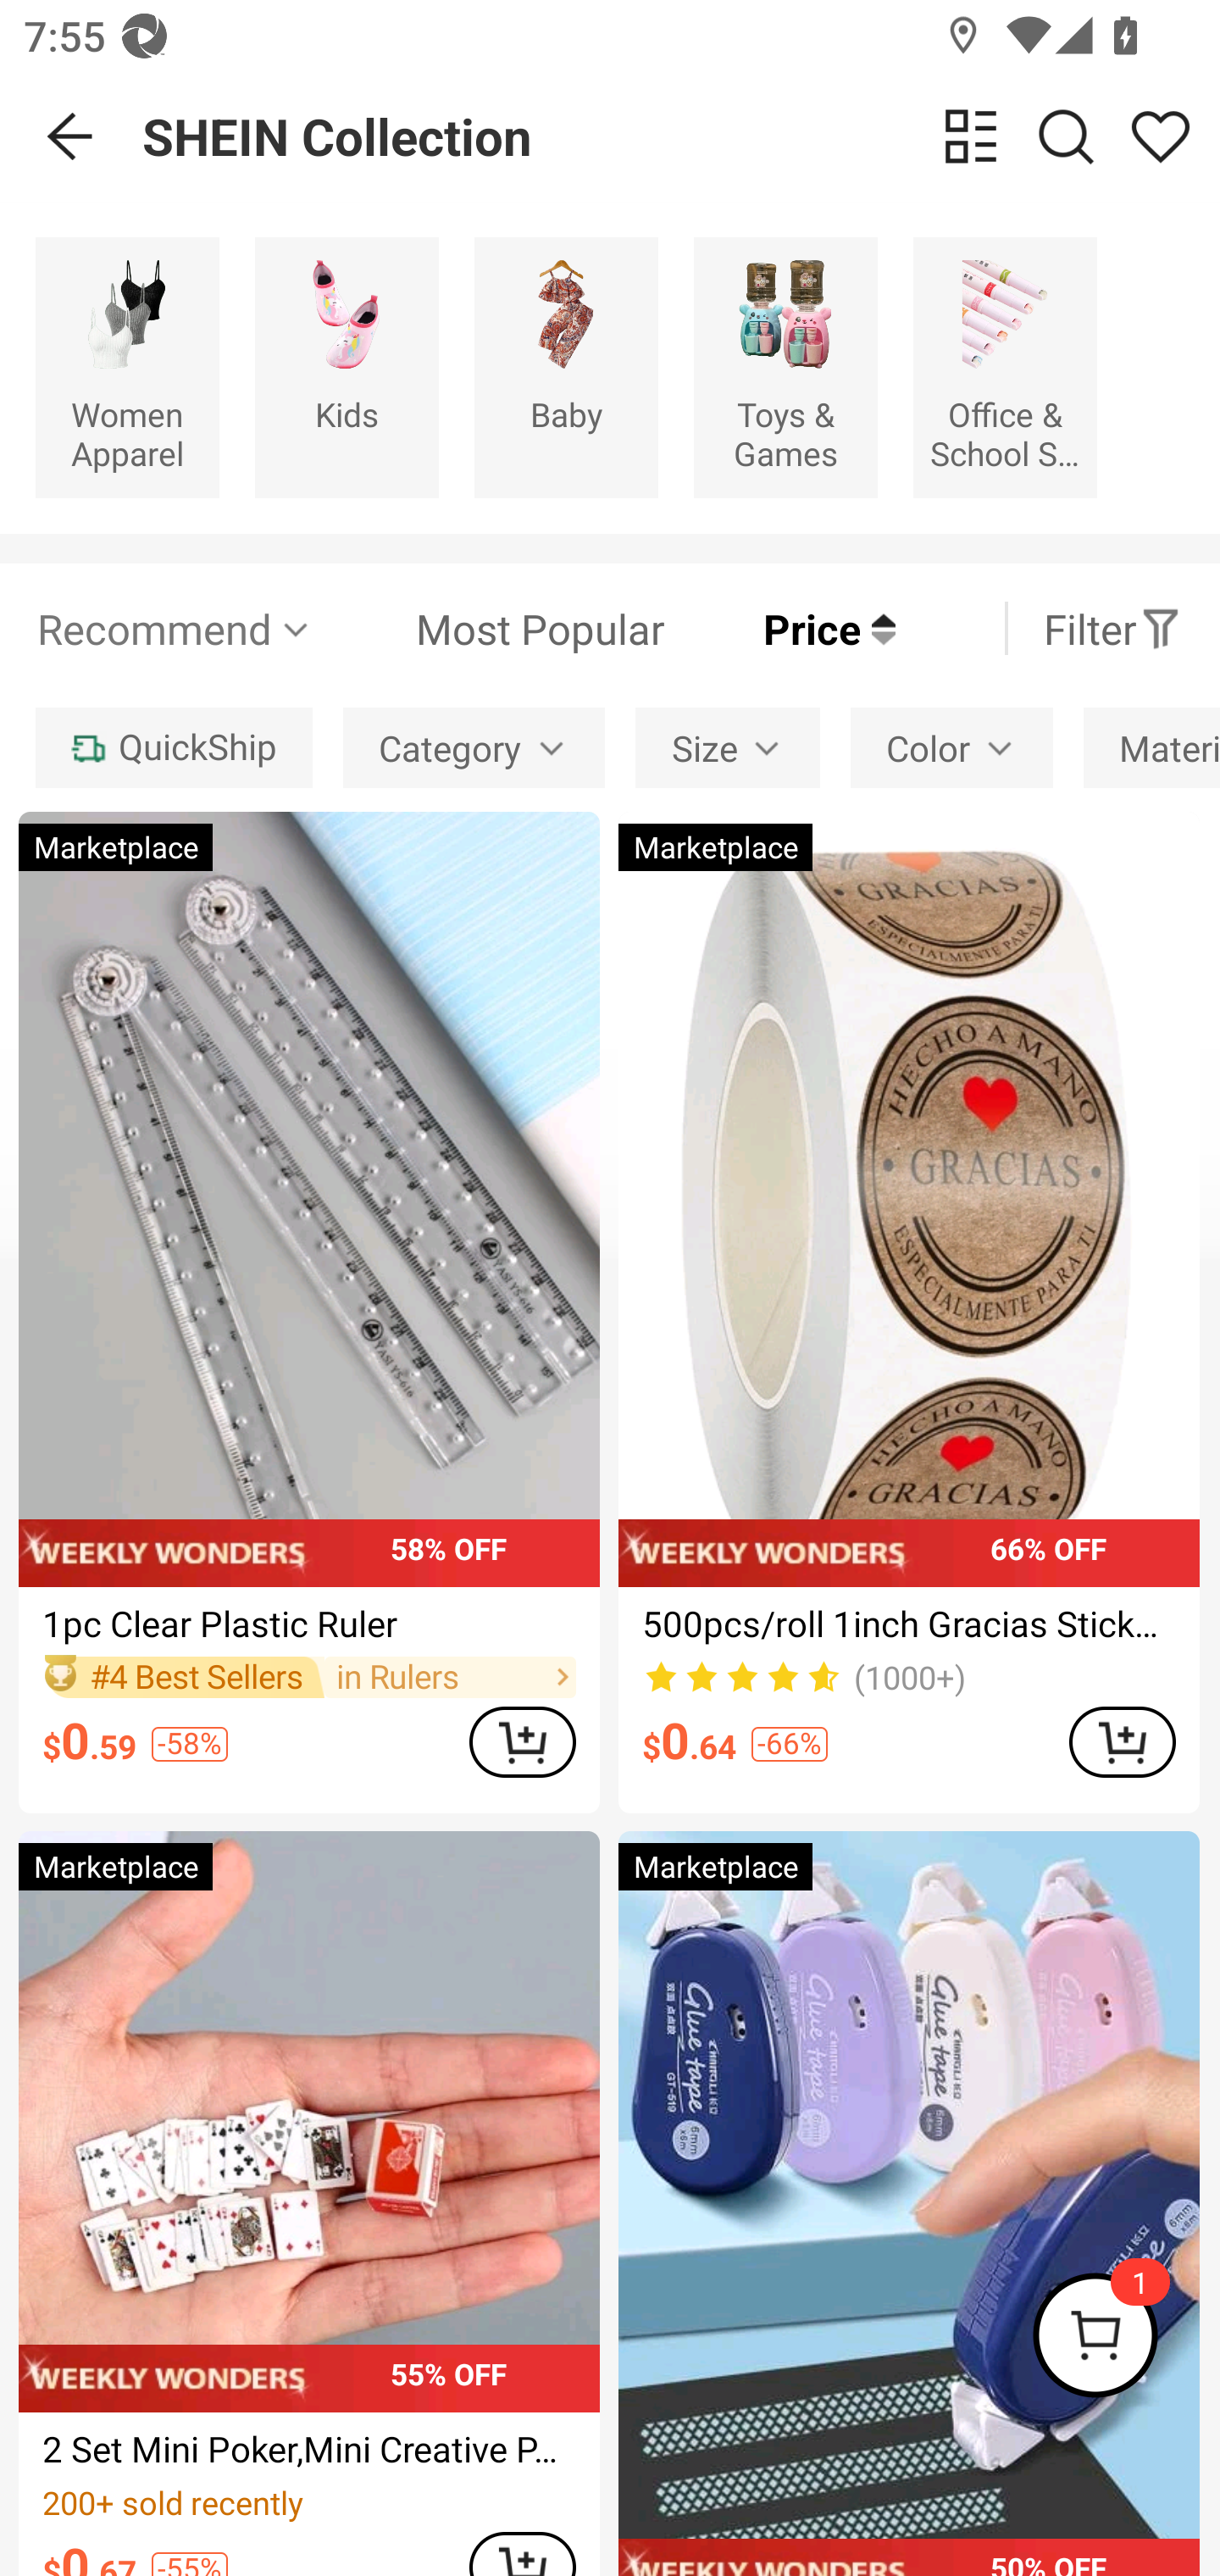 The image size is (1220, 2576). I want to click on SHEIN Collection change view Search Share, so click(681, 136).